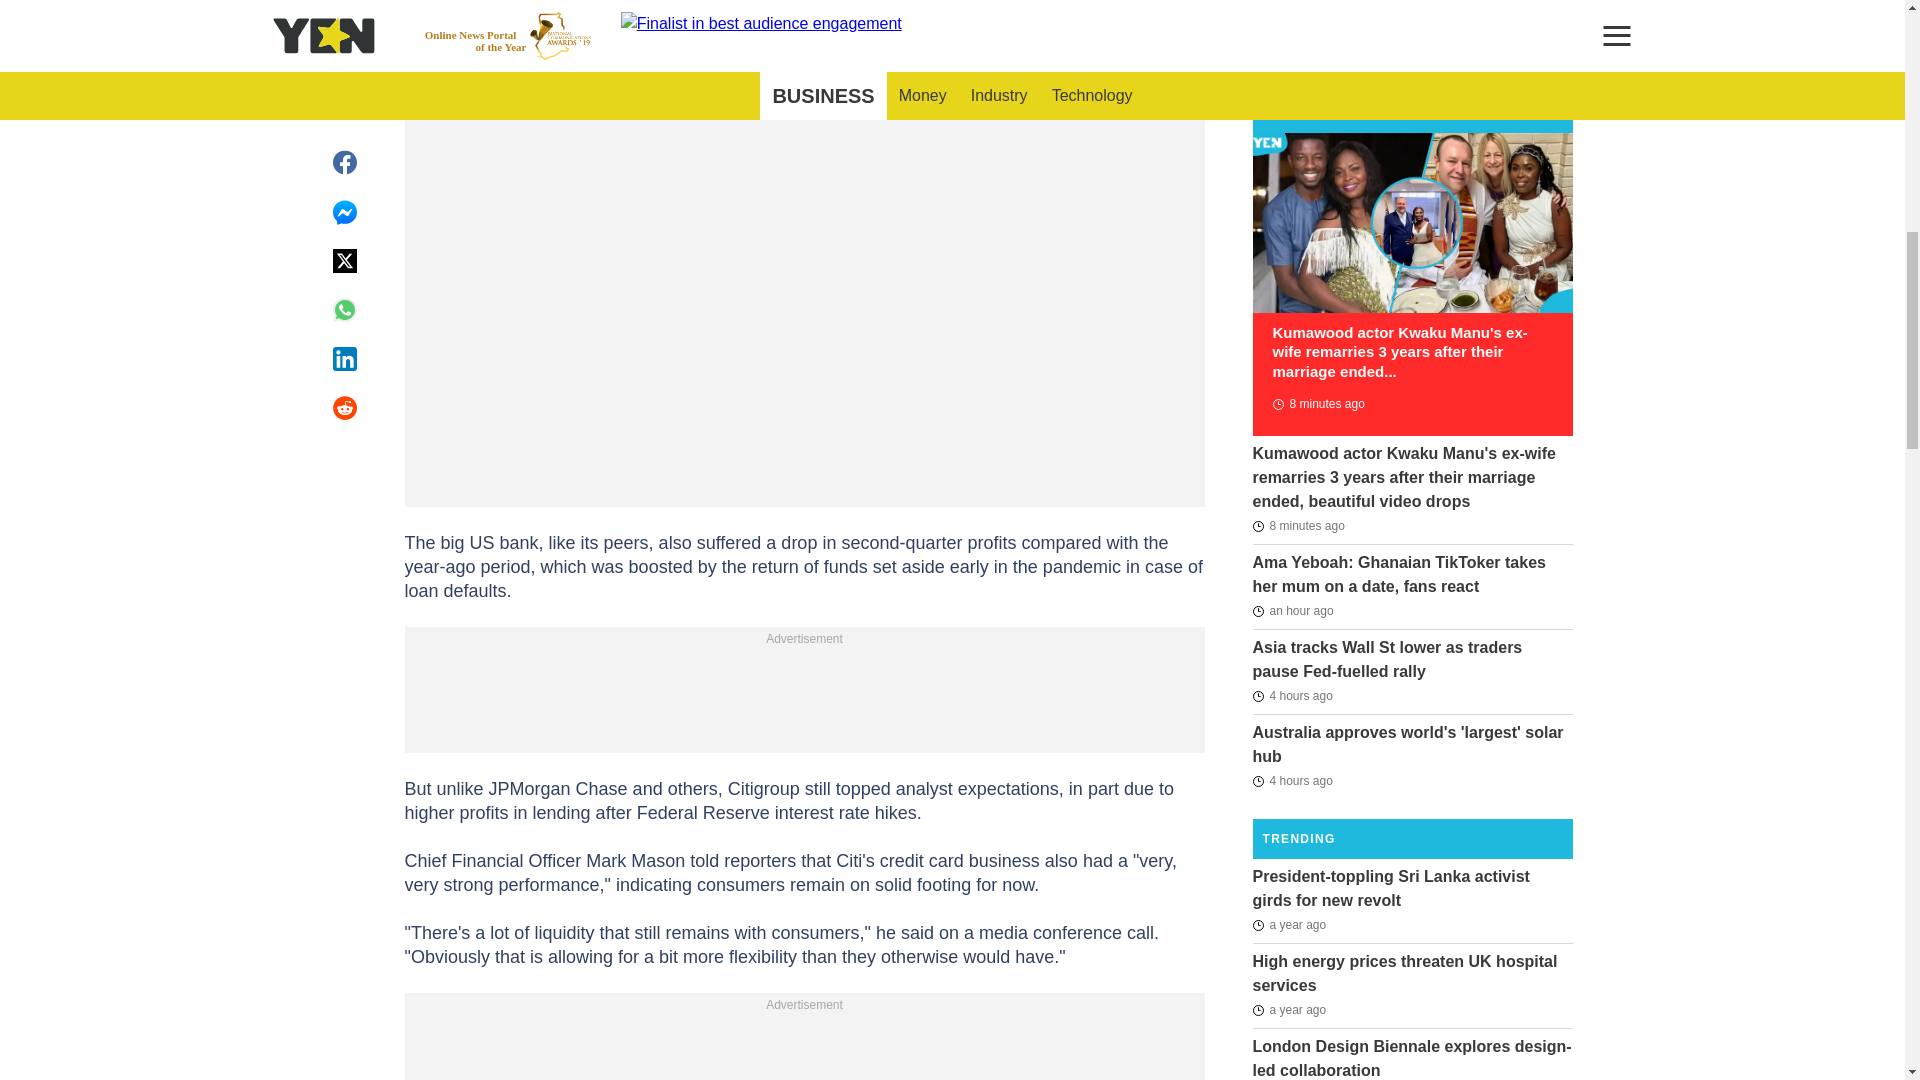 This screenshot has height=1080, width=1920. What do you see at coordinates (1292, 611) in the screenshot?
I see `2024-08-21T05:59:58Z` at bounding box center [1292, 611].